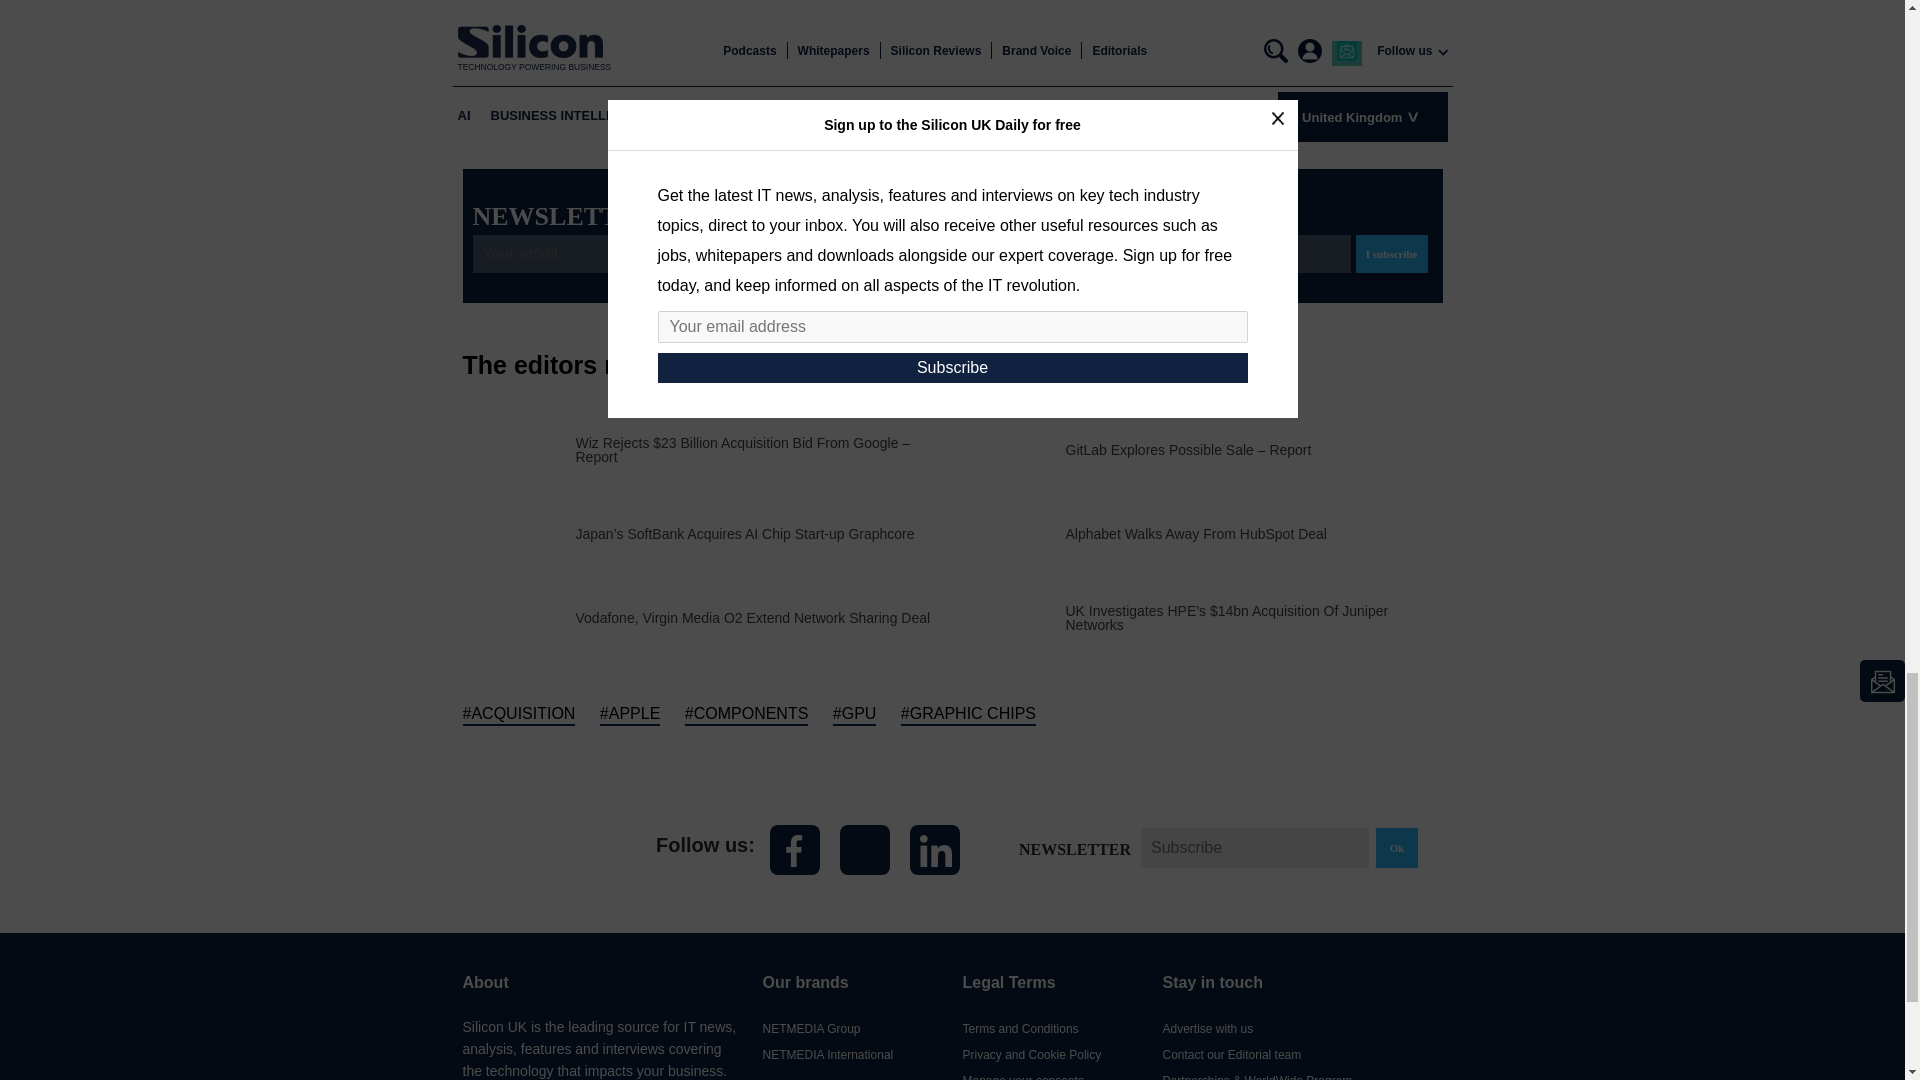 The image size is (1920, 1080). Describe the element at coordinates (539, 850) in the screenshot. I see `Silicon UK` at that location.